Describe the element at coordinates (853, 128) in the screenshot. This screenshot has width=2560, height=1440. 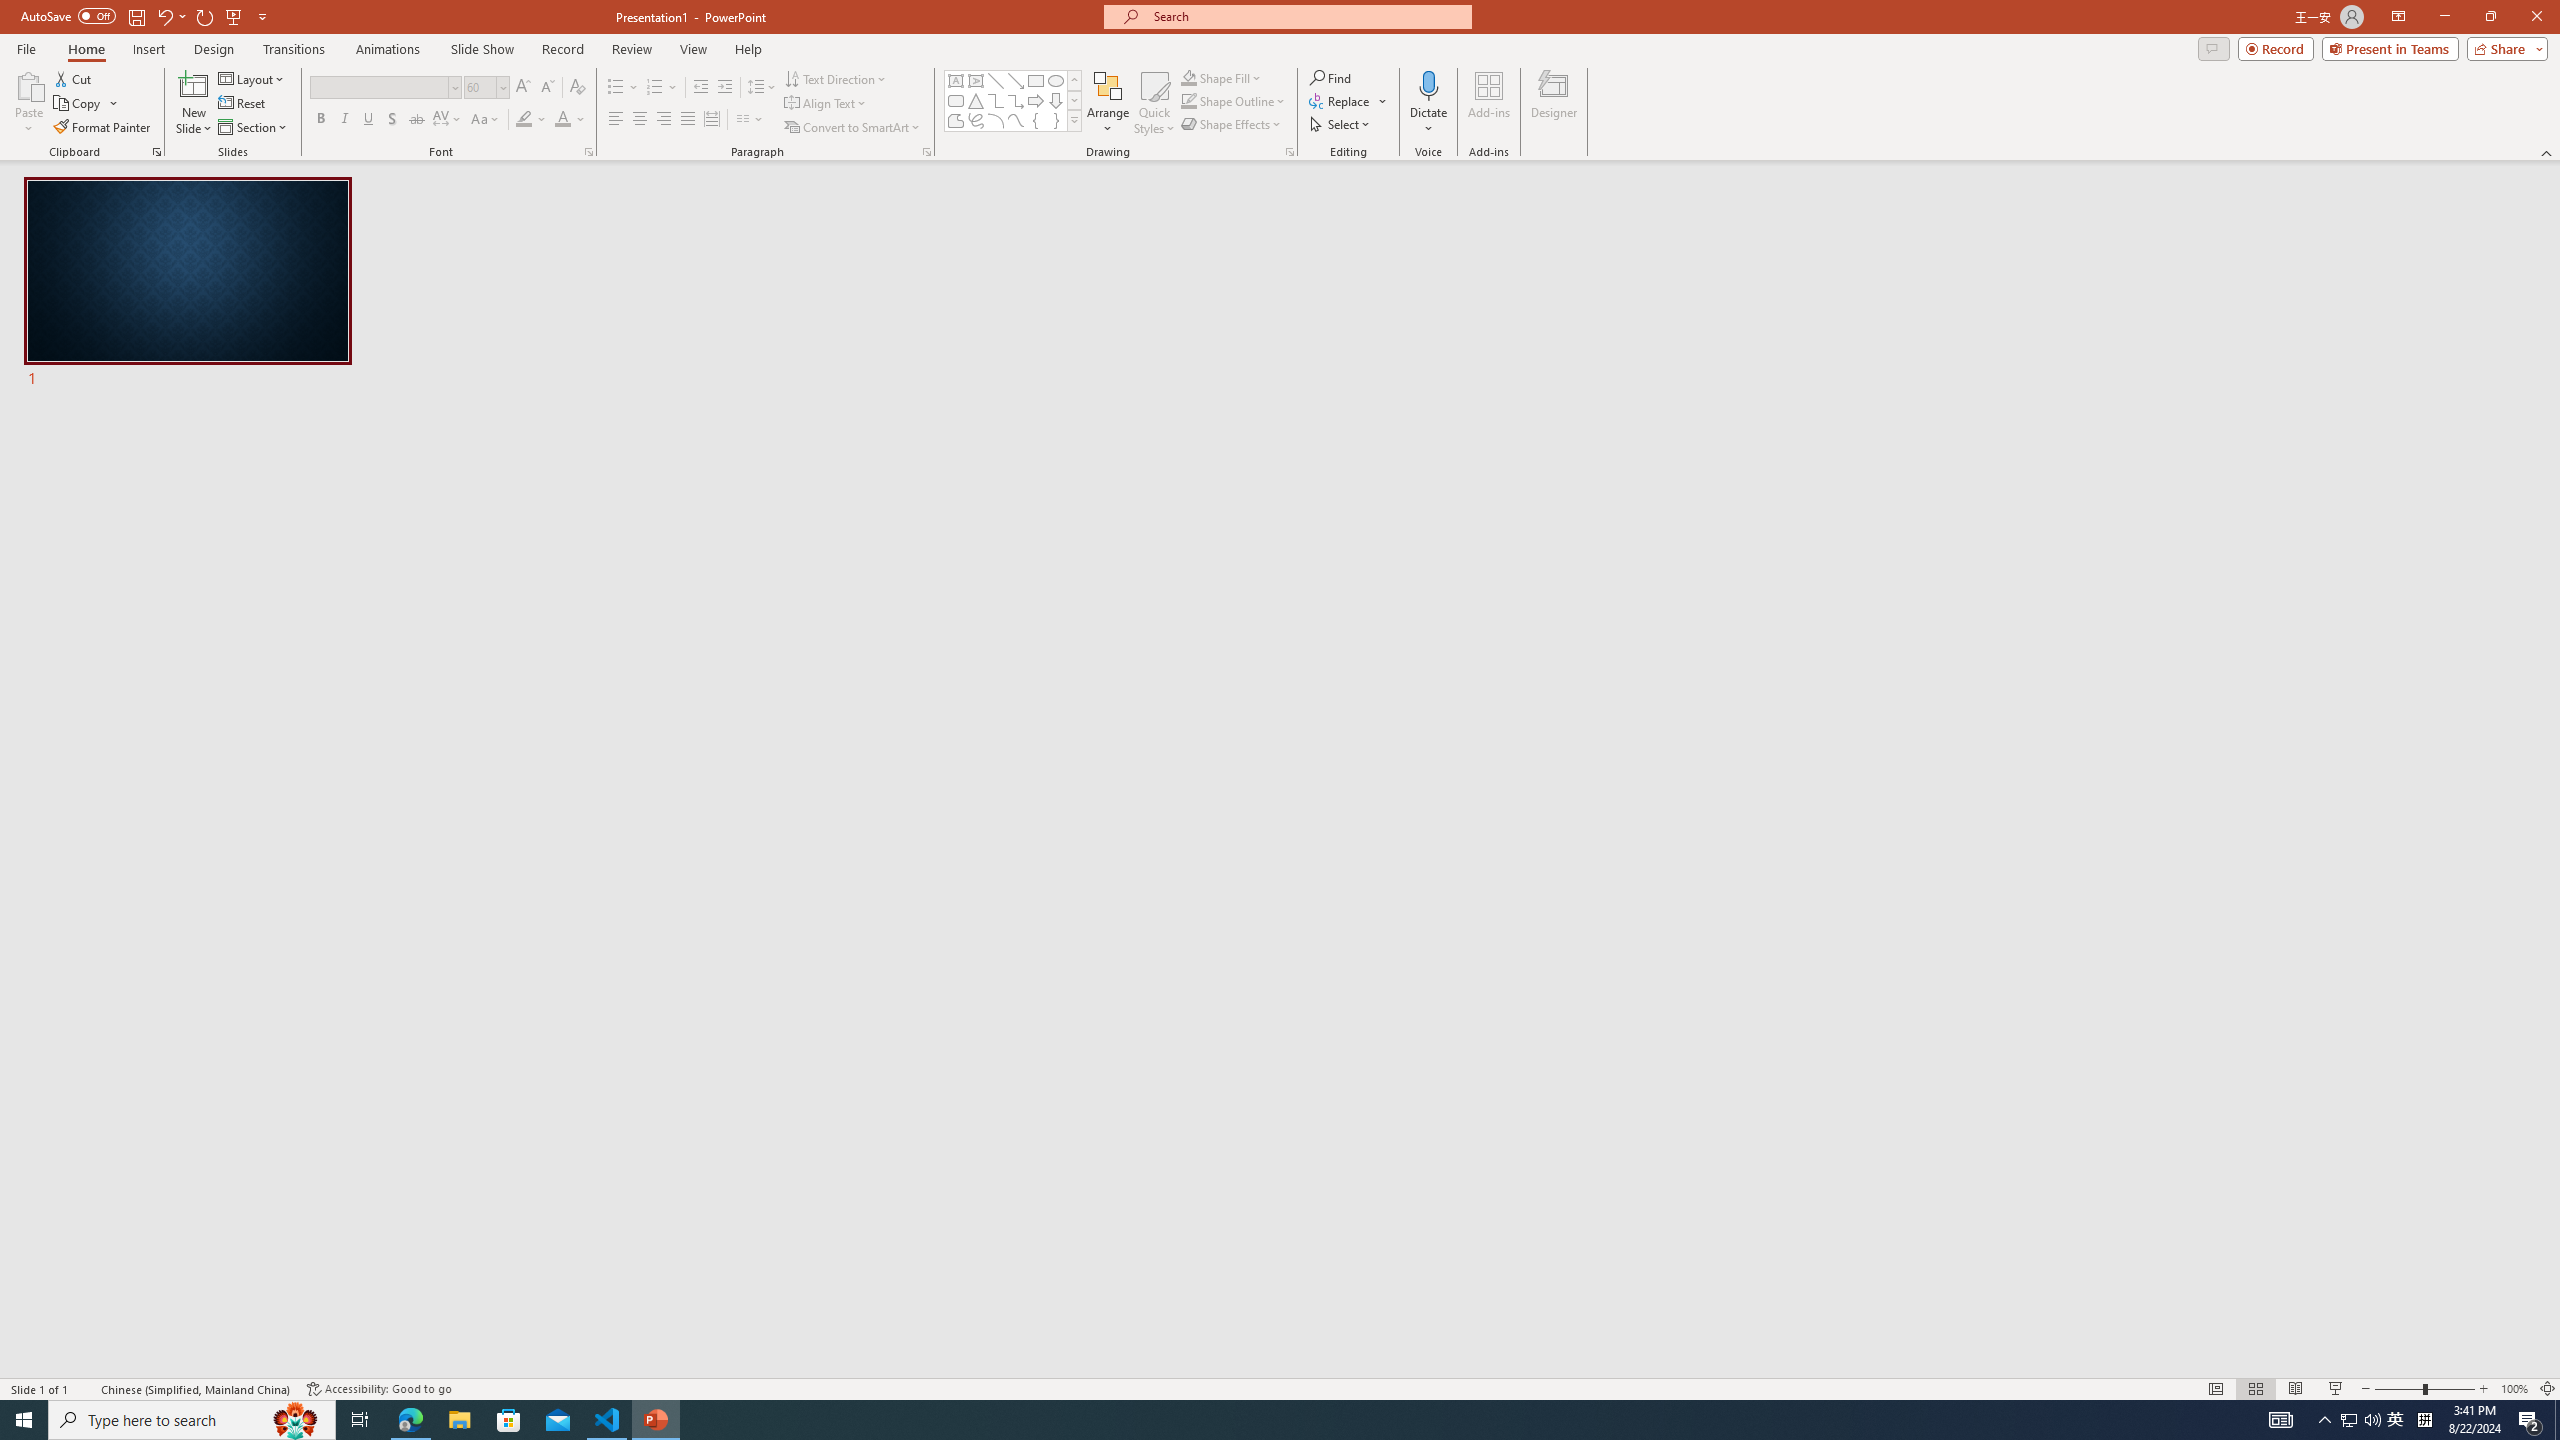
I see `Convert to SmartArt` at that location.